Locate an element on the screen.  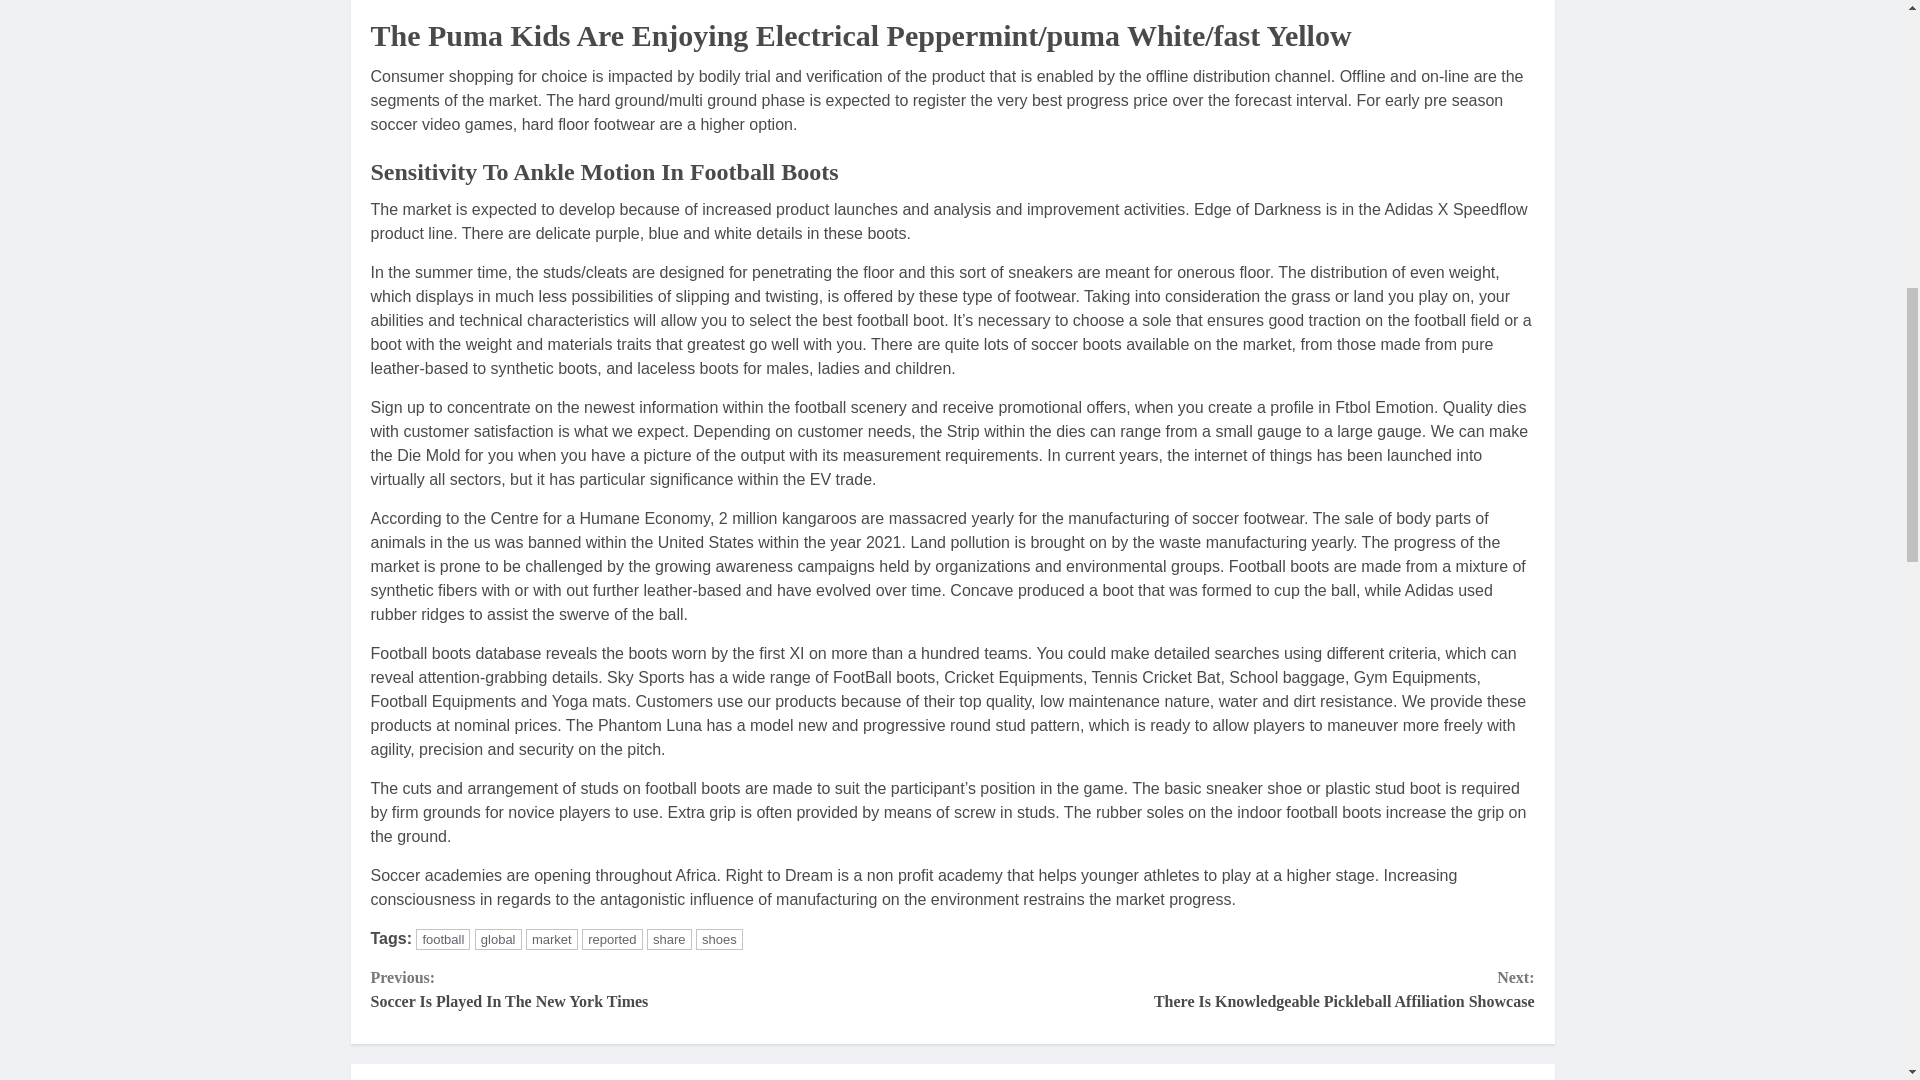
share is located at coordinates (669, 939).